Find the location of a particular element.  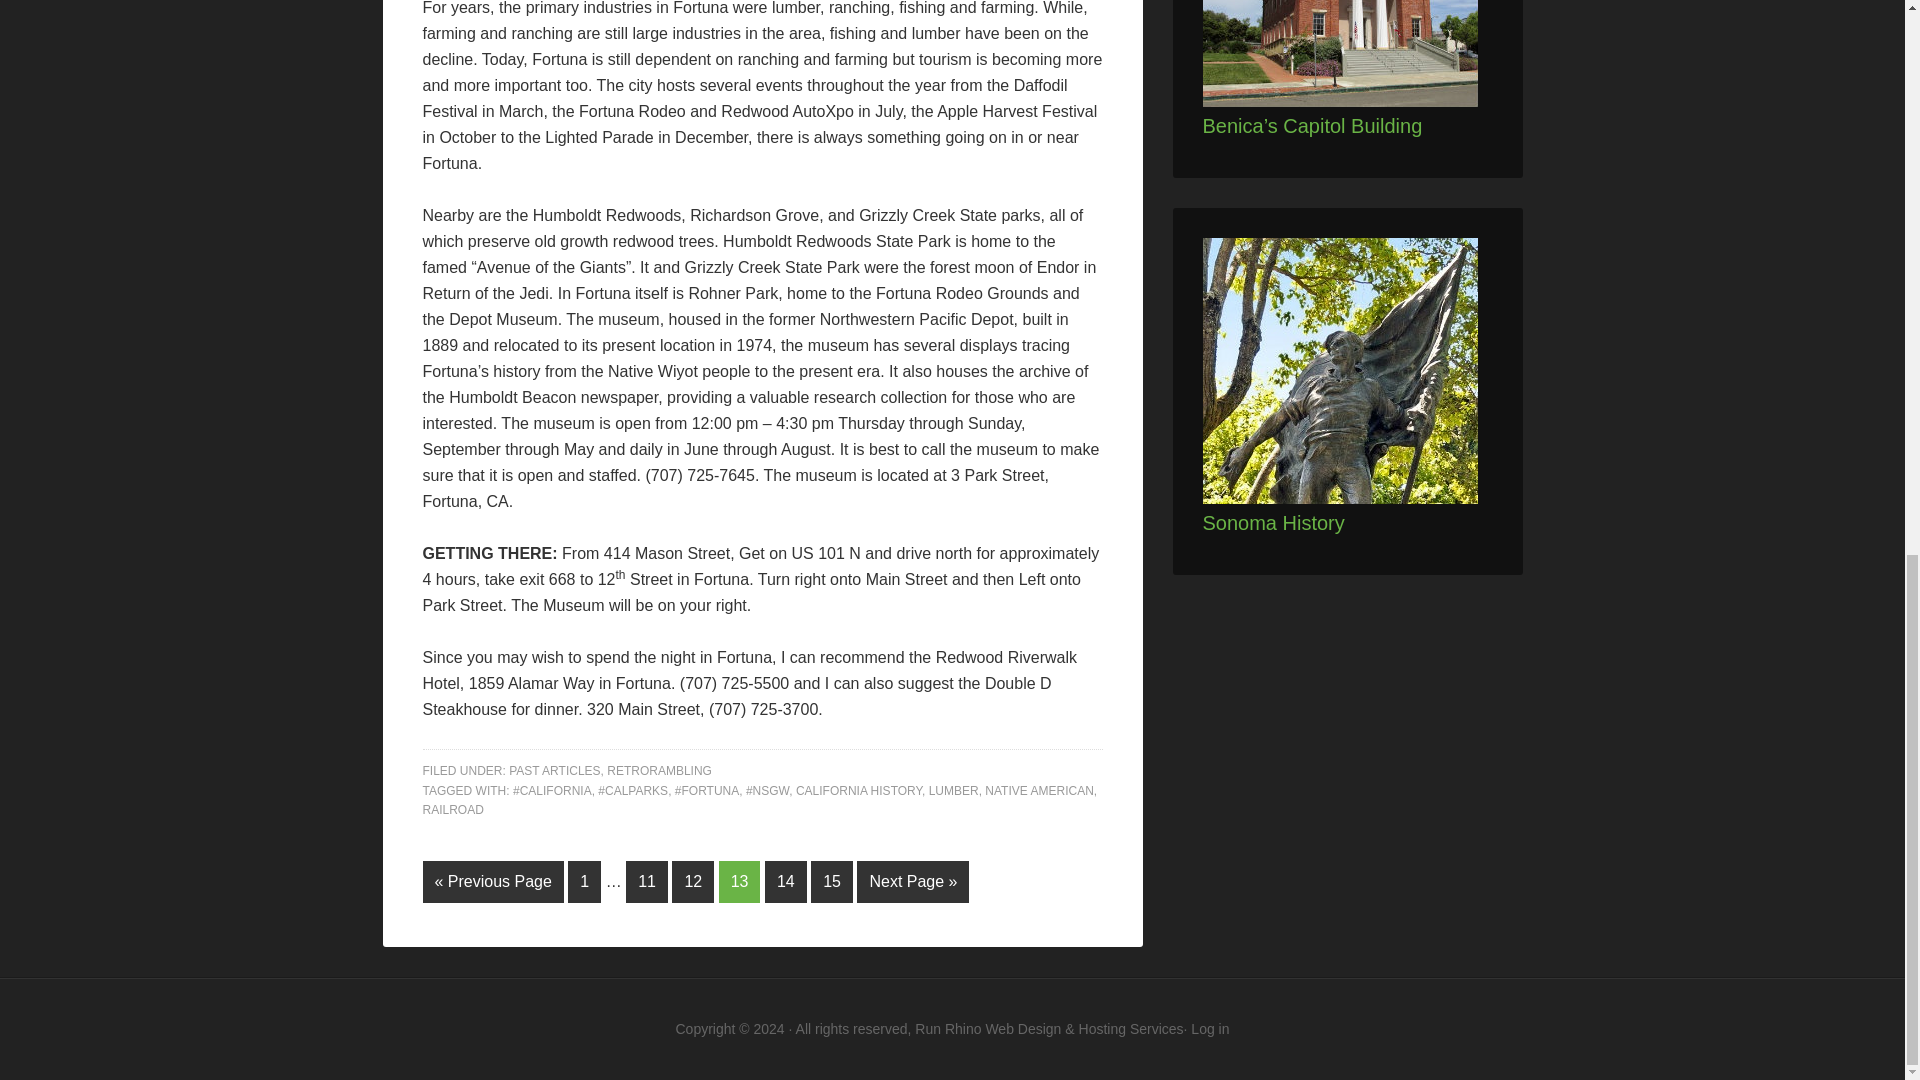

PAST ARTICLES is located at coordinates (554, 770).